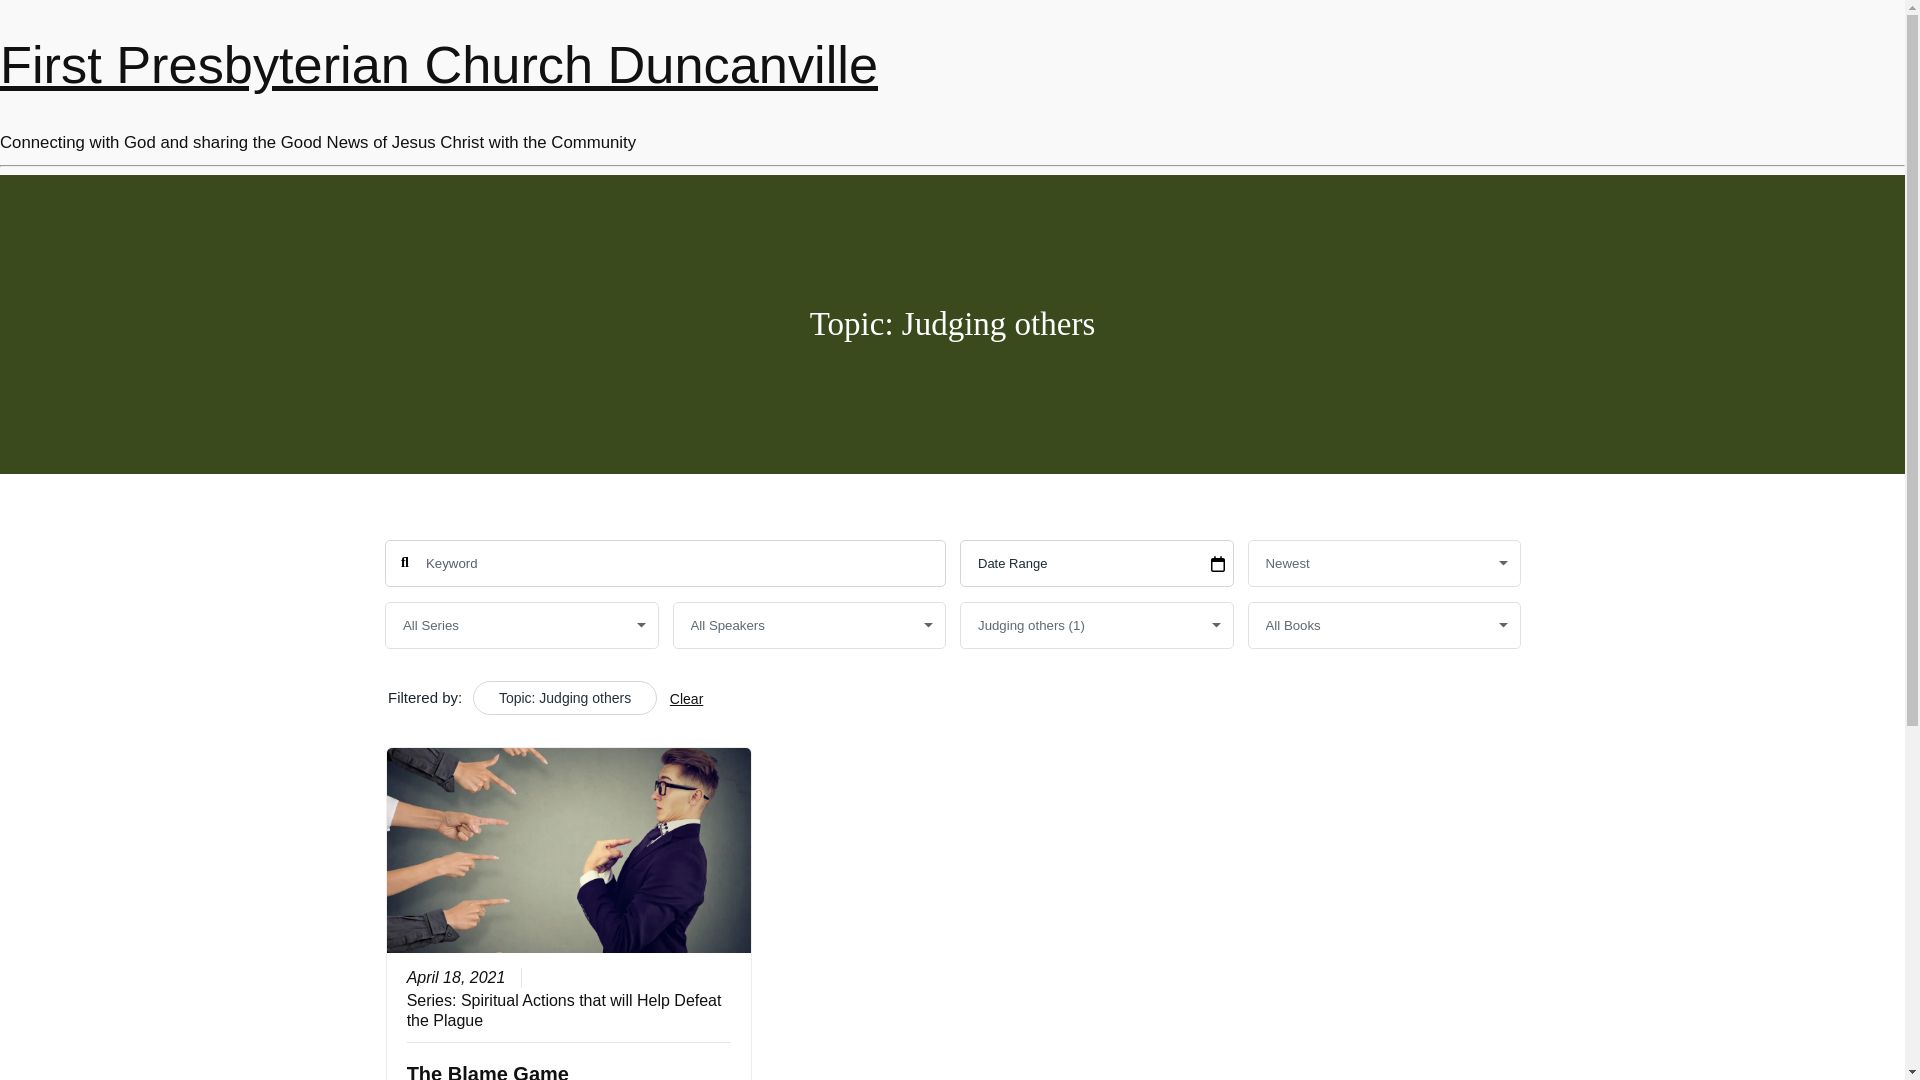 The height and width of the screenshot is (1080, 1920). What do you see at coordinates (563, 1010) in the screenshot?
I see `Spiritual Actions that will Help Defeat the Plague` at bounding box center [563, 1010].